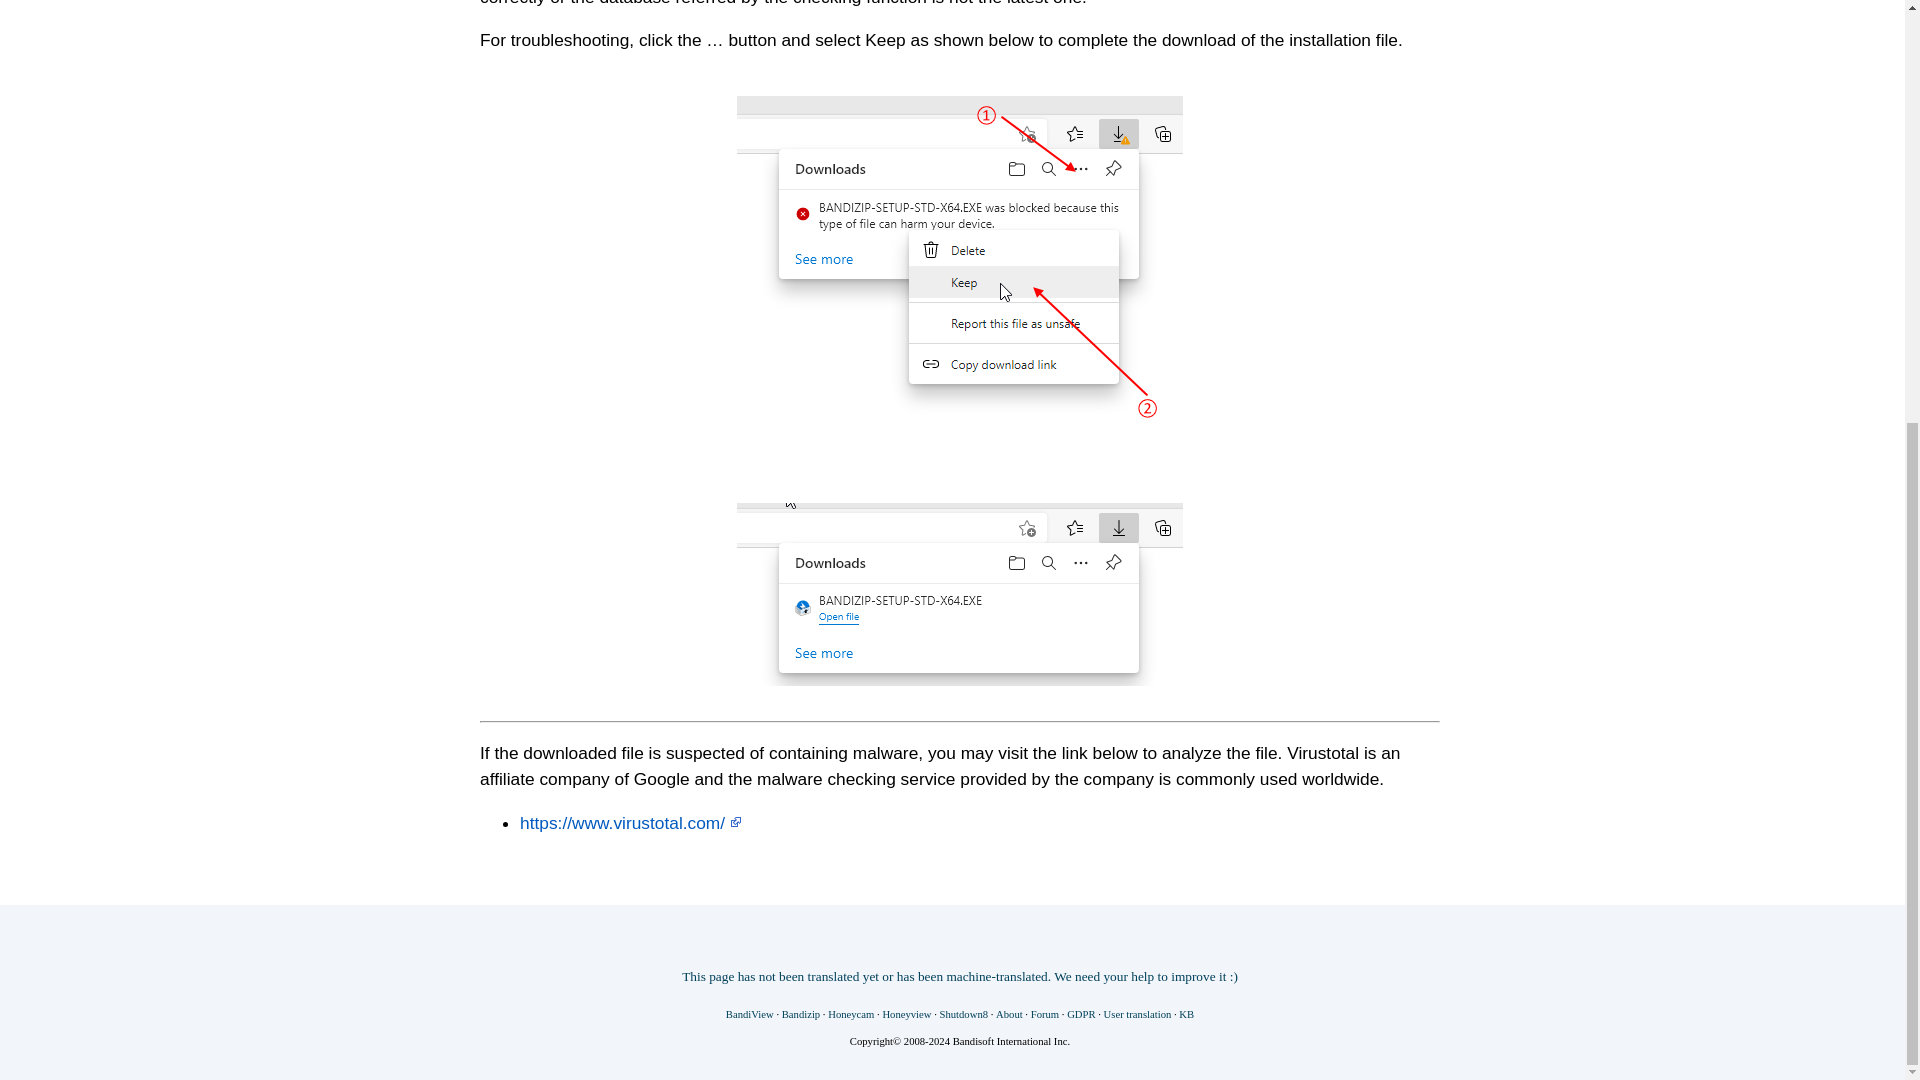  I want to click on Honeyview, so click(906, 1014).